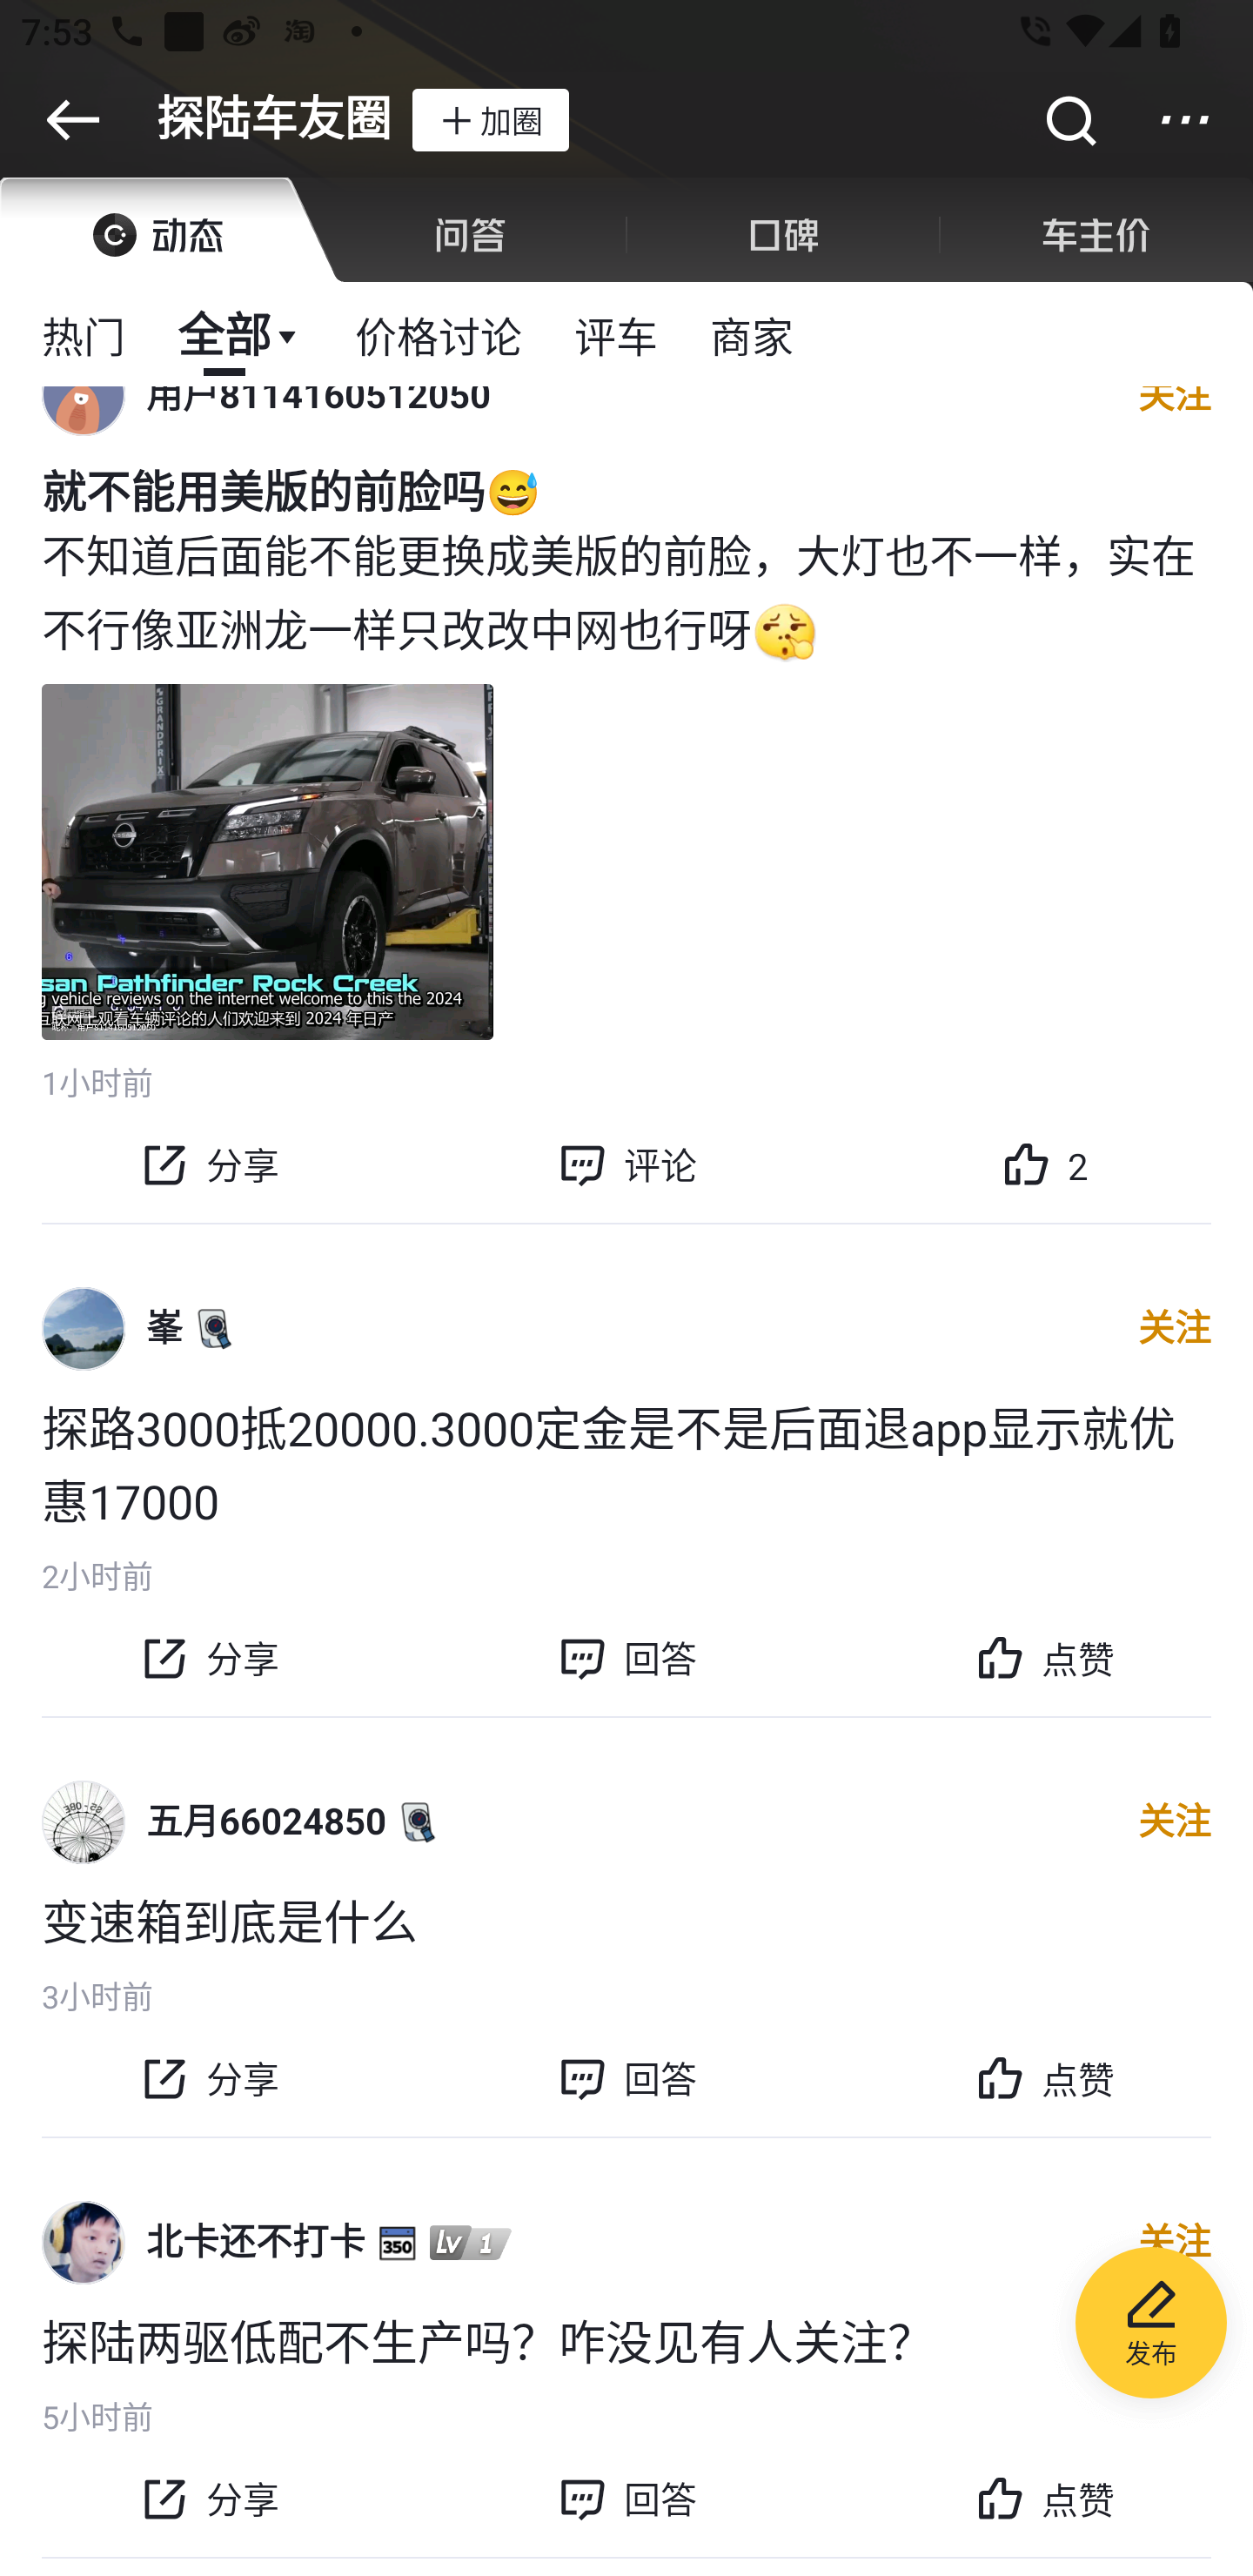 The image size is (1253, 2576). Describe the element at coordinates (626, 590) in the screenshot. I see `不知道后面能不能更换成美版的前脸，大灯也不一样，实在不行像亚洲龙一样只改改中网也行呀[抠鼻]` at that location.